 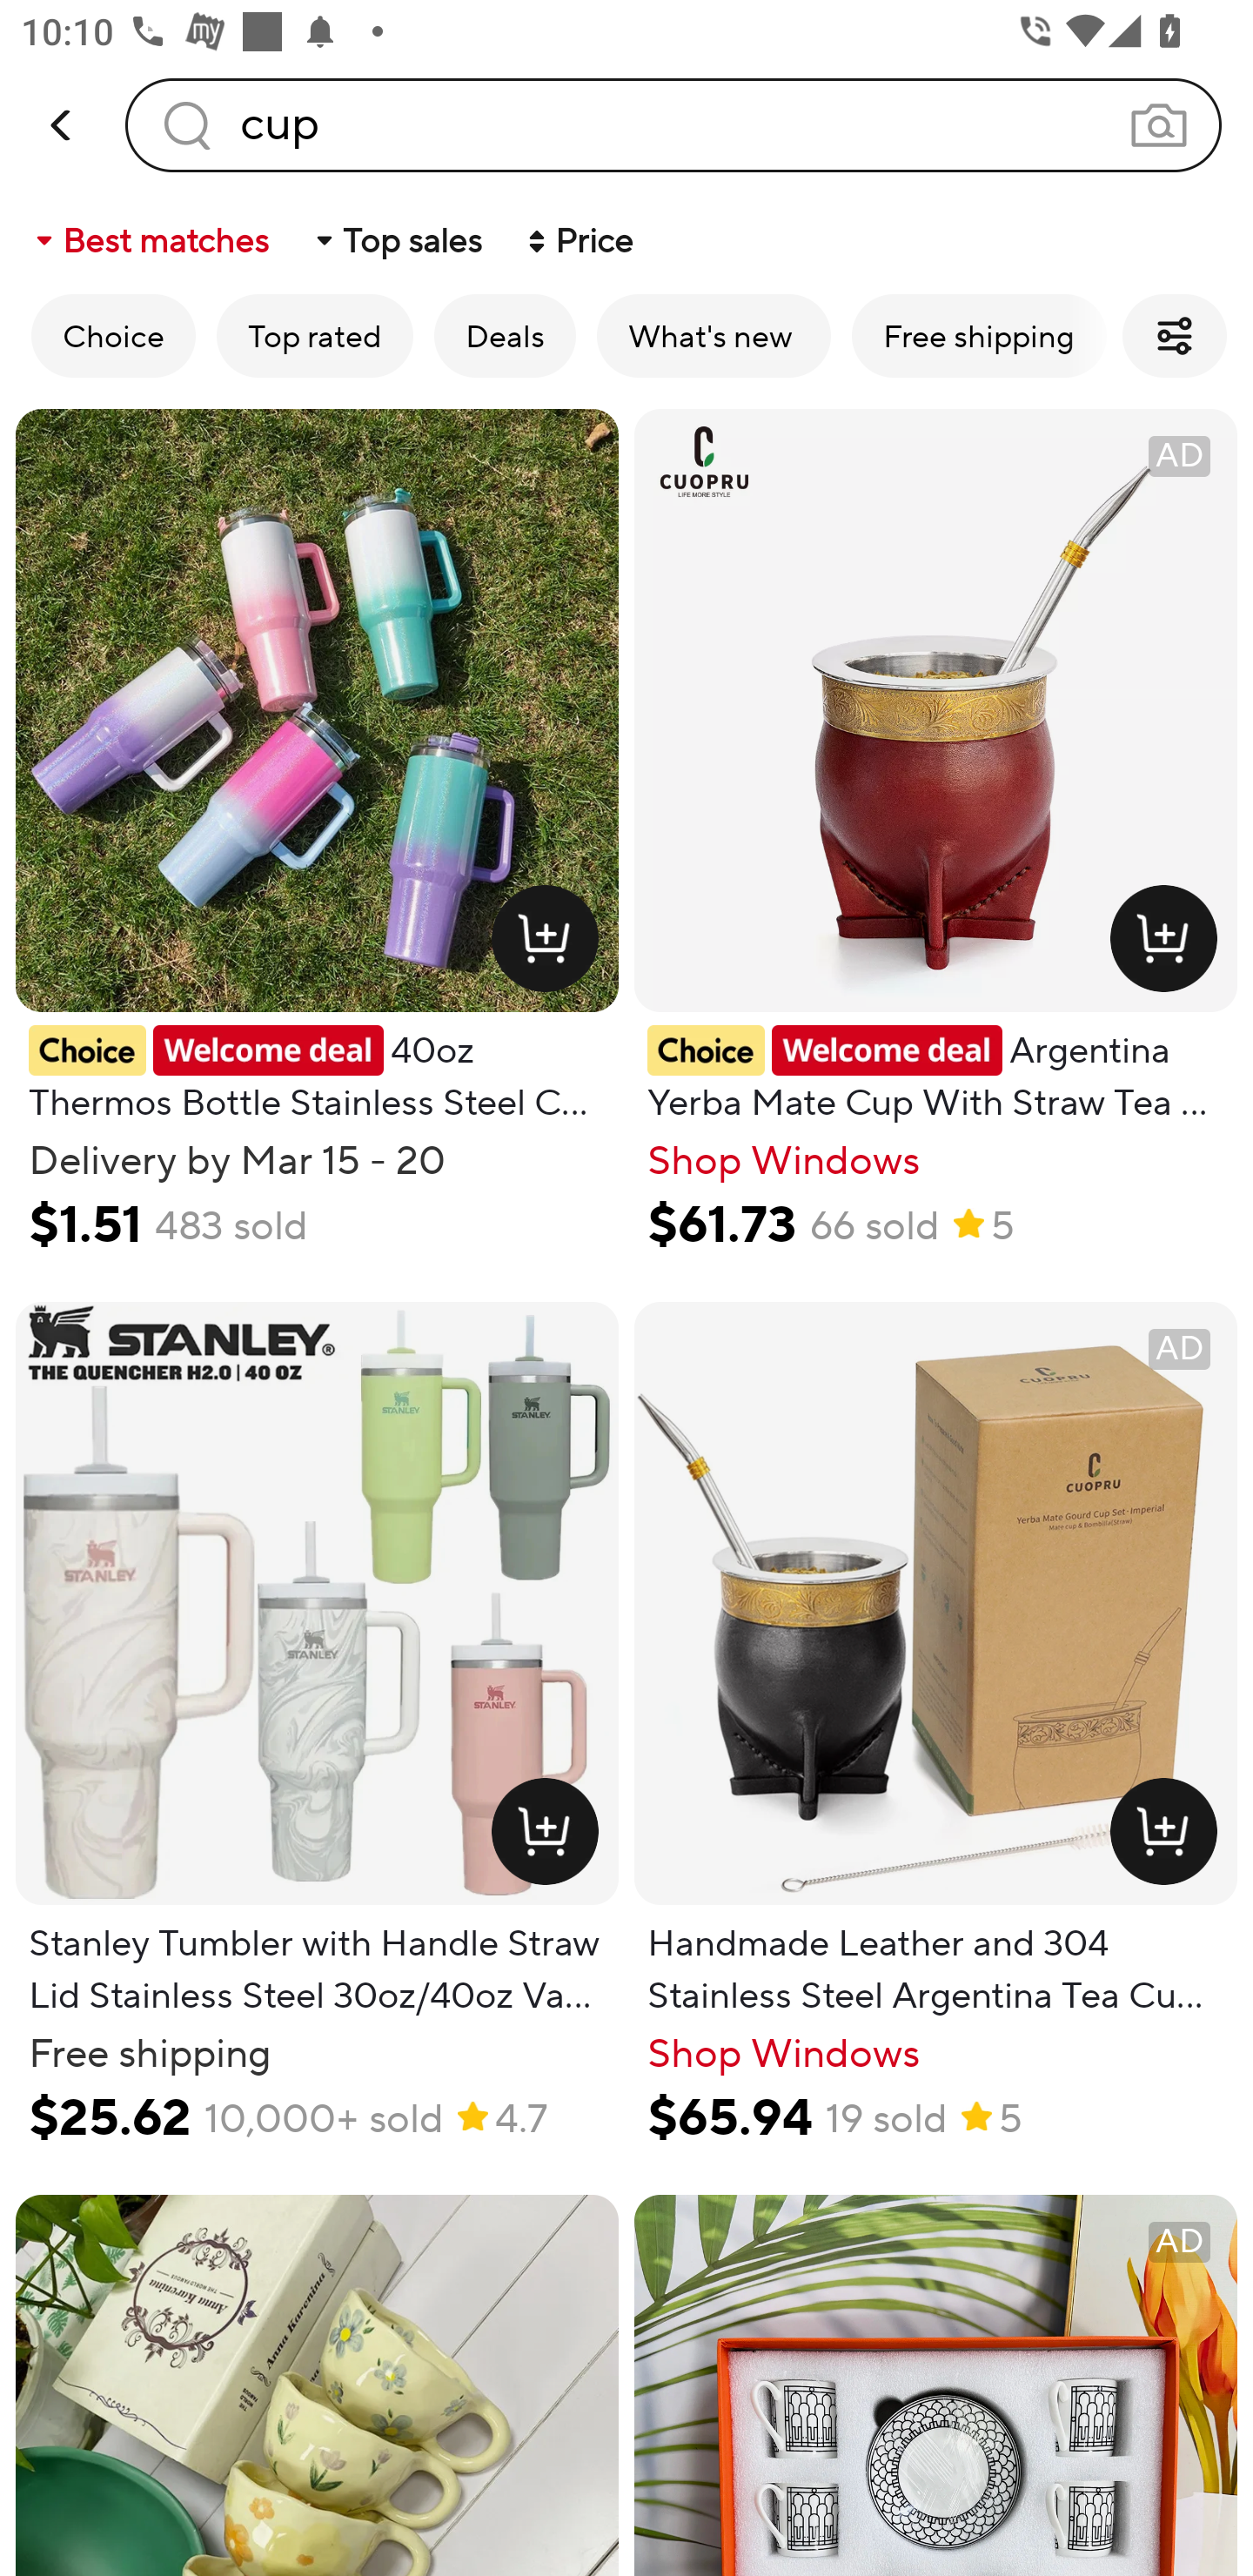 I want to click on Top rated, so click(x=315, y=336).